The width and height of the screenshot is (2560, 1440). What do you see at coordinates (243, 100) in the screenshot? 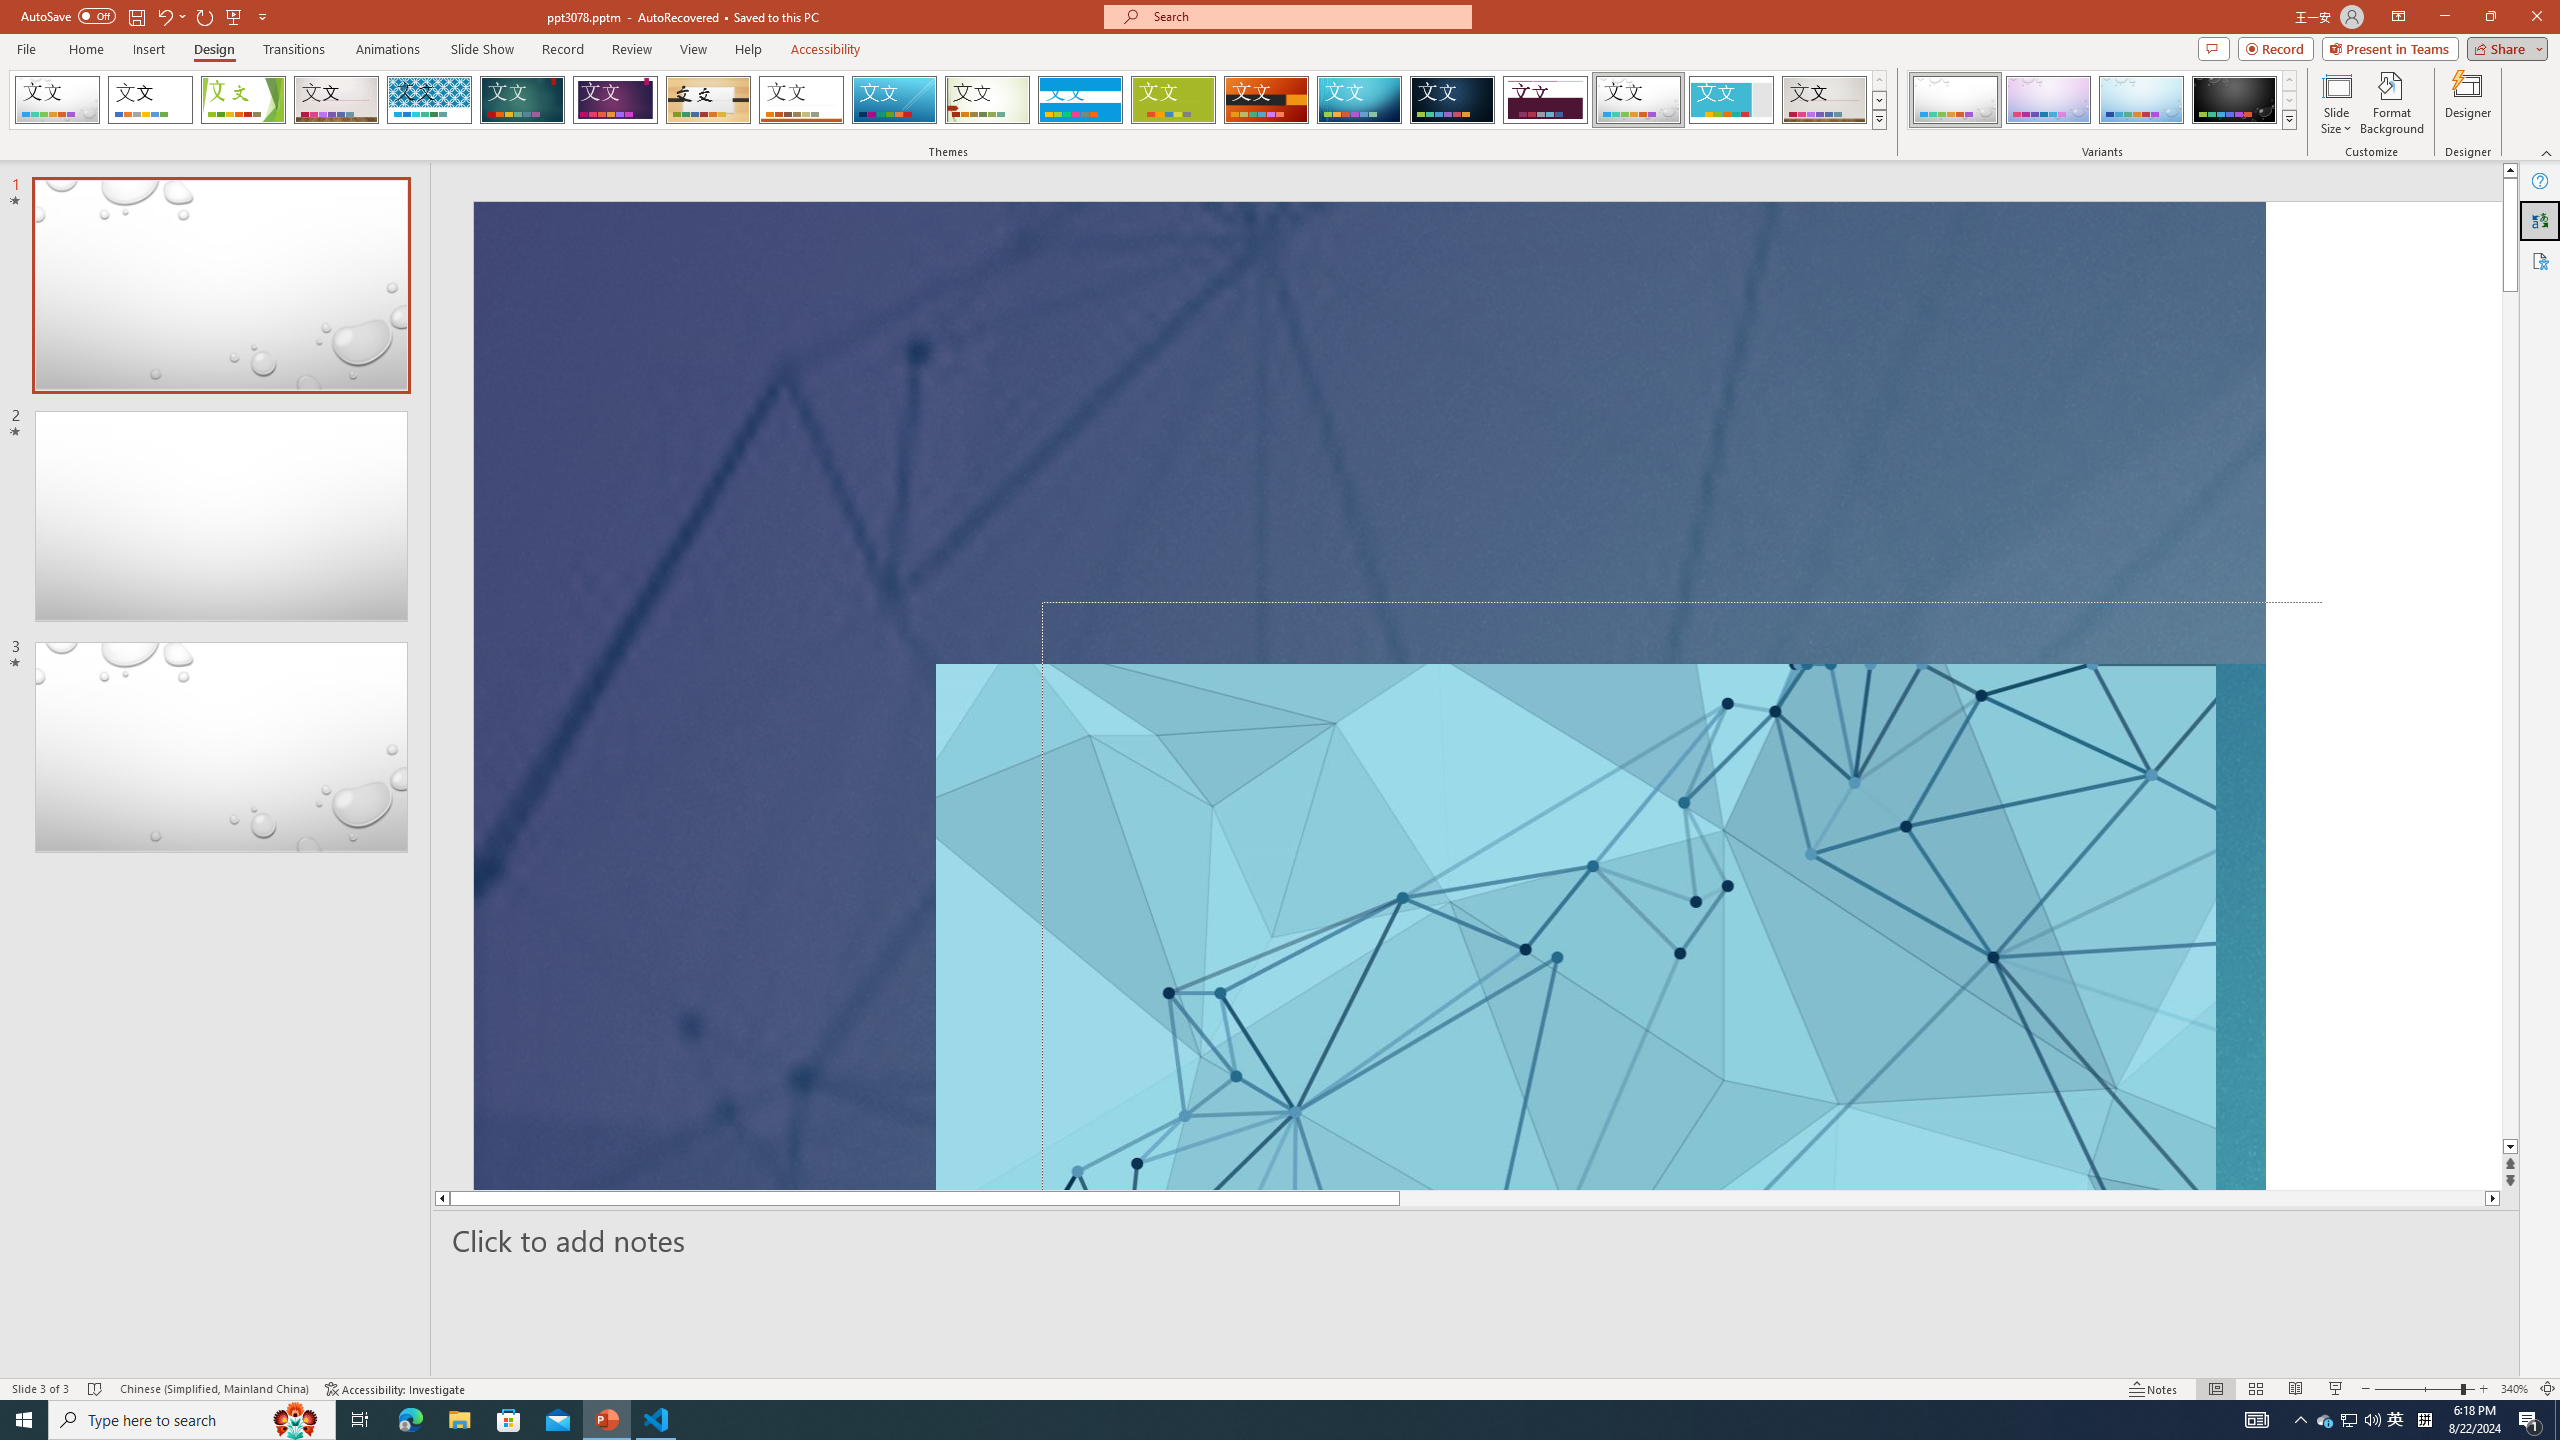
I see `Facet` at bounding box center [243, 100].